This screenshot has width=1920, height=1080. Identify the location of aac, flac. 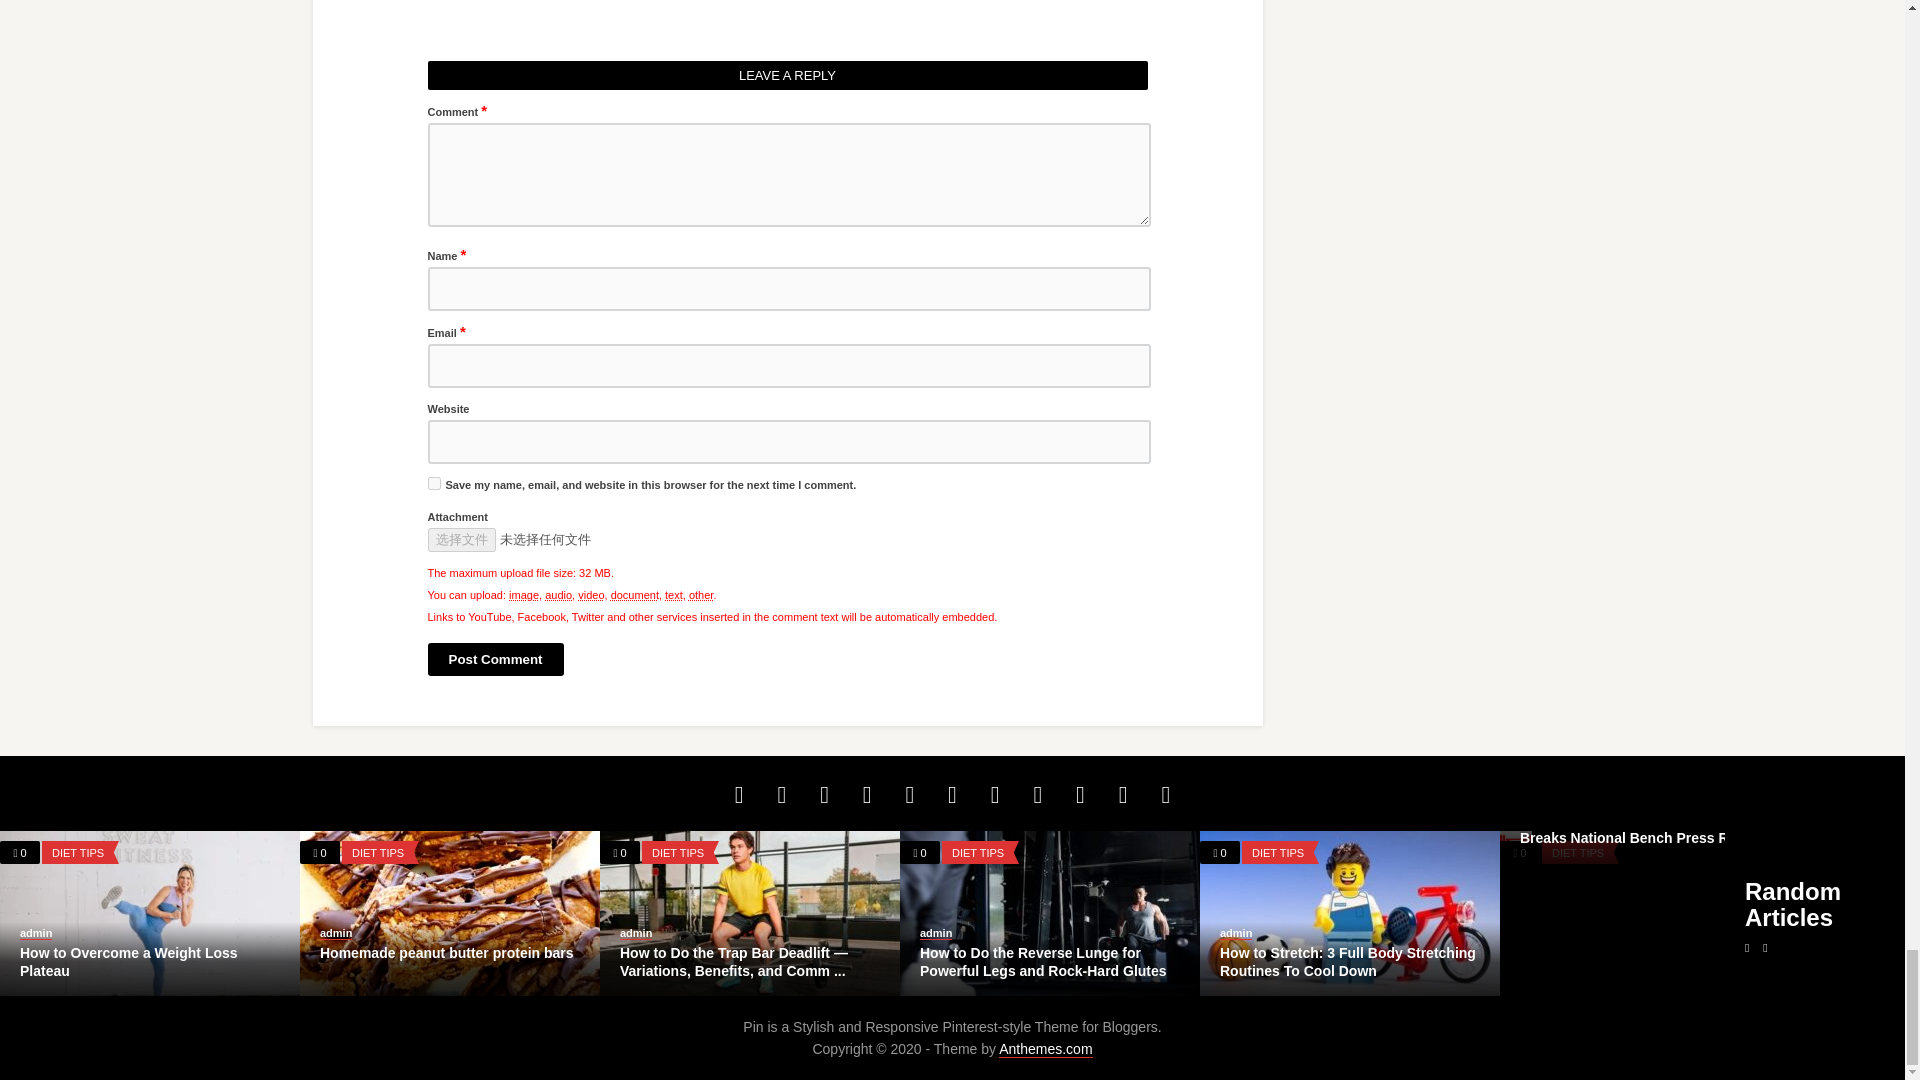
(558, 594).